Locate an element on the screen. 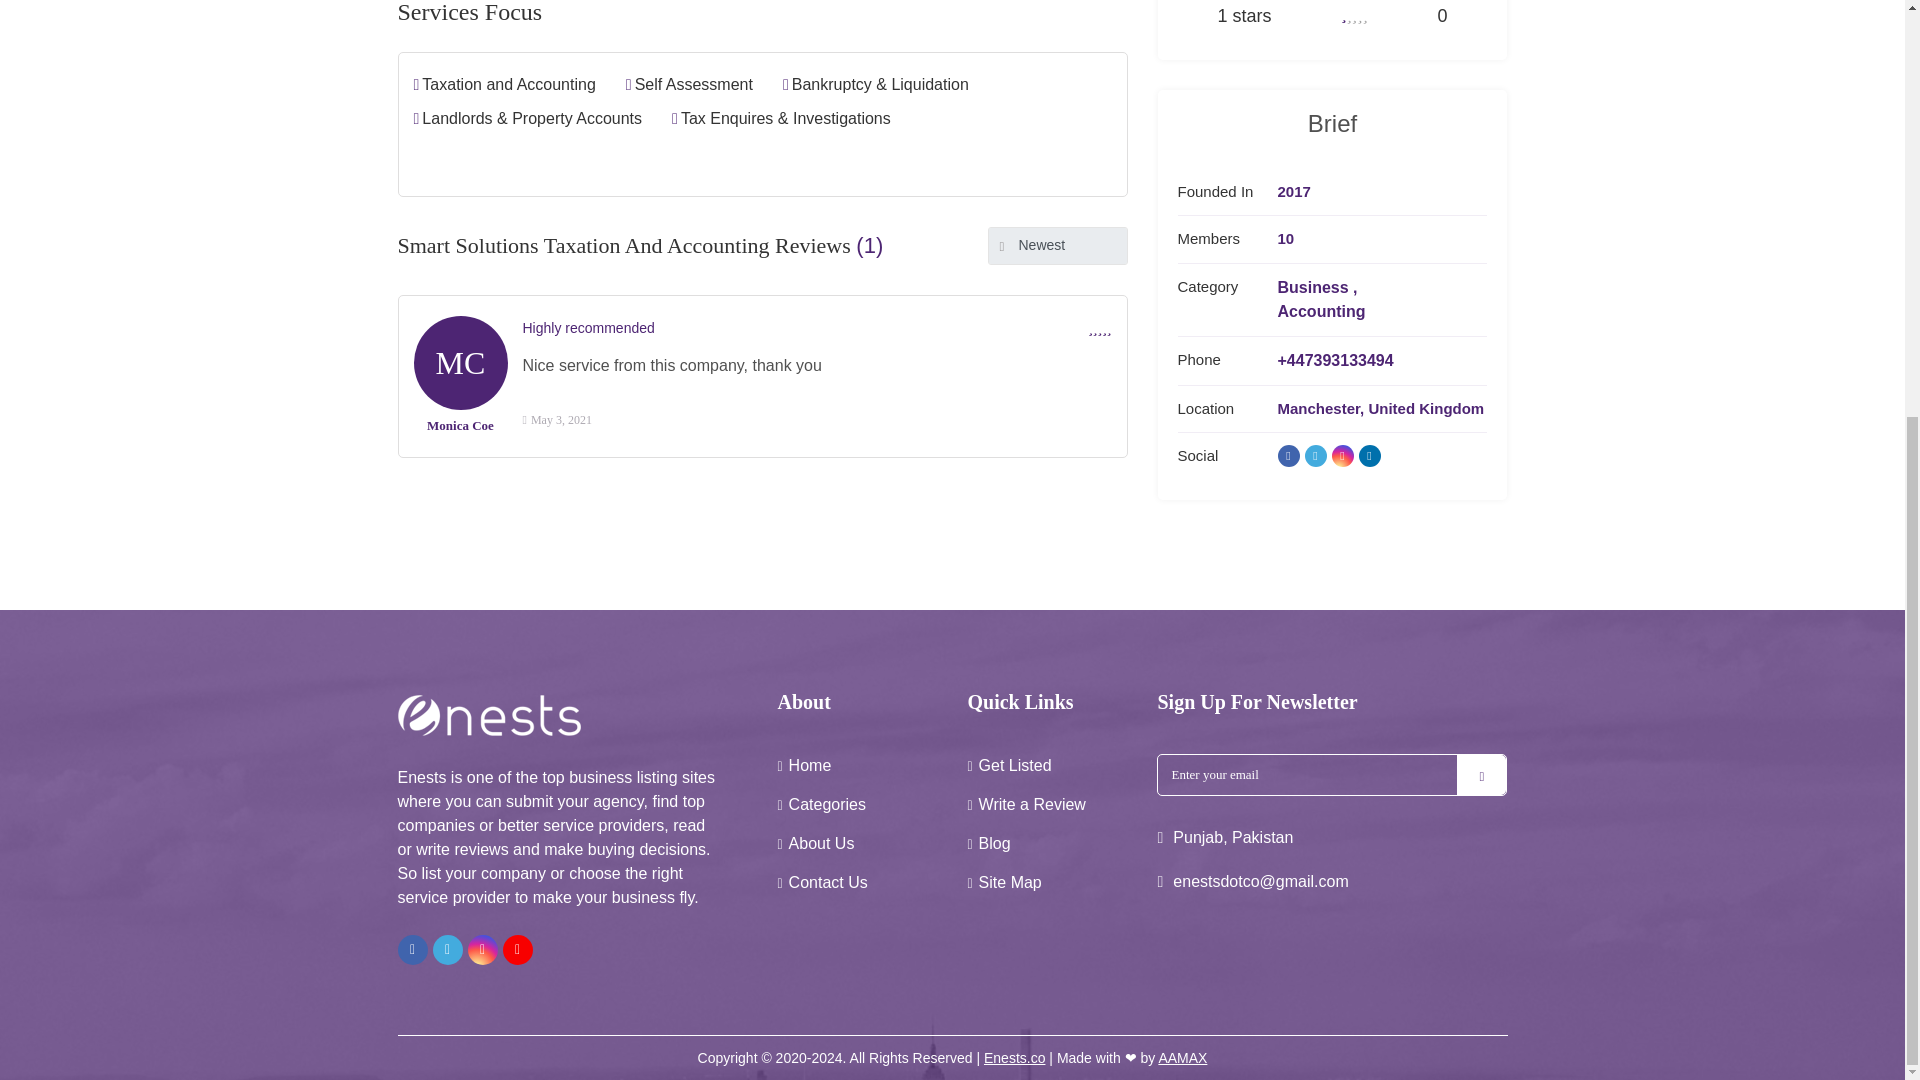 The width and height of the screenshot is (1920, 1080). Get Listed is located at coordinates (1016, 766).